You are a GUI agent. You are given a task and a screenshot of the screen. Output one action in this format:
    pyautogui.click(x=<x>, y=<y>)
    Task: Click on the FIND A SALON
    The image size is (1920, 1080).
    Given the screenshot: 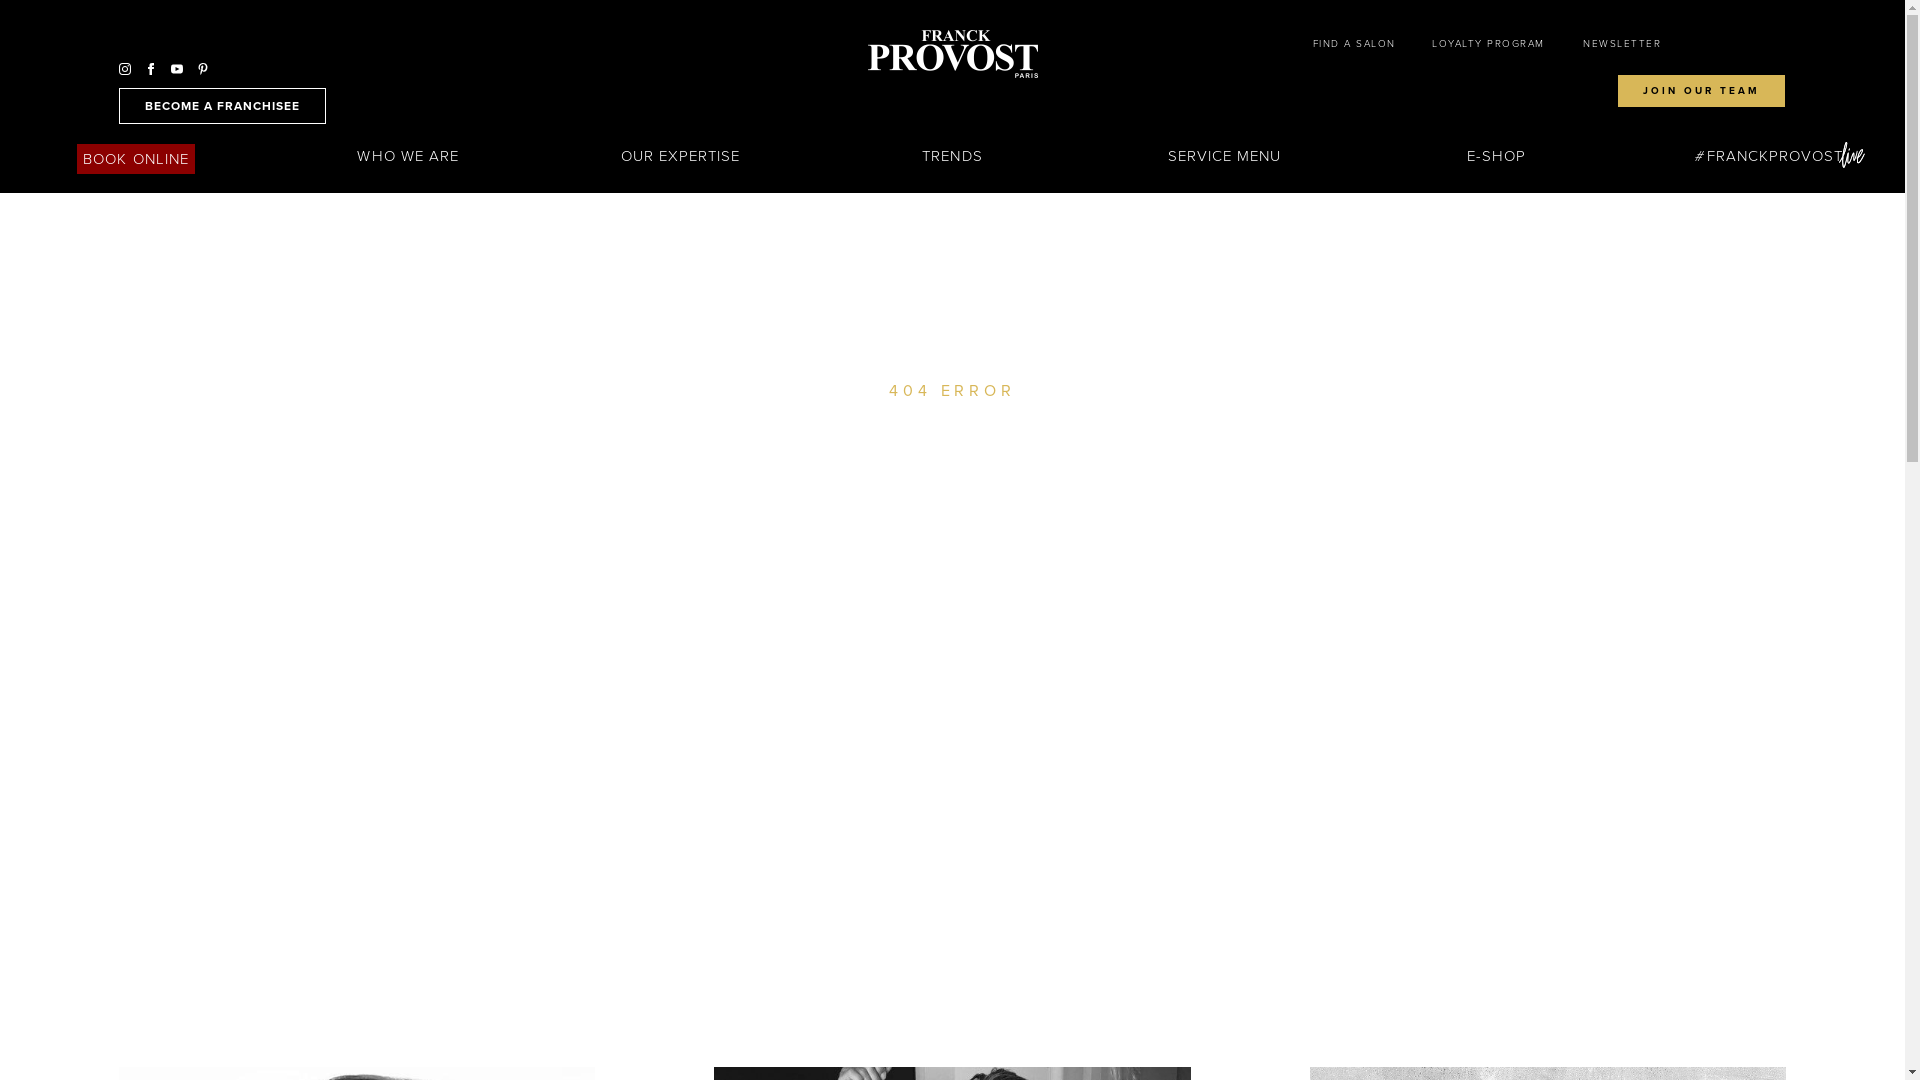 What is the action you would take?
    pyautogui.click(x=1354, y=44)
    